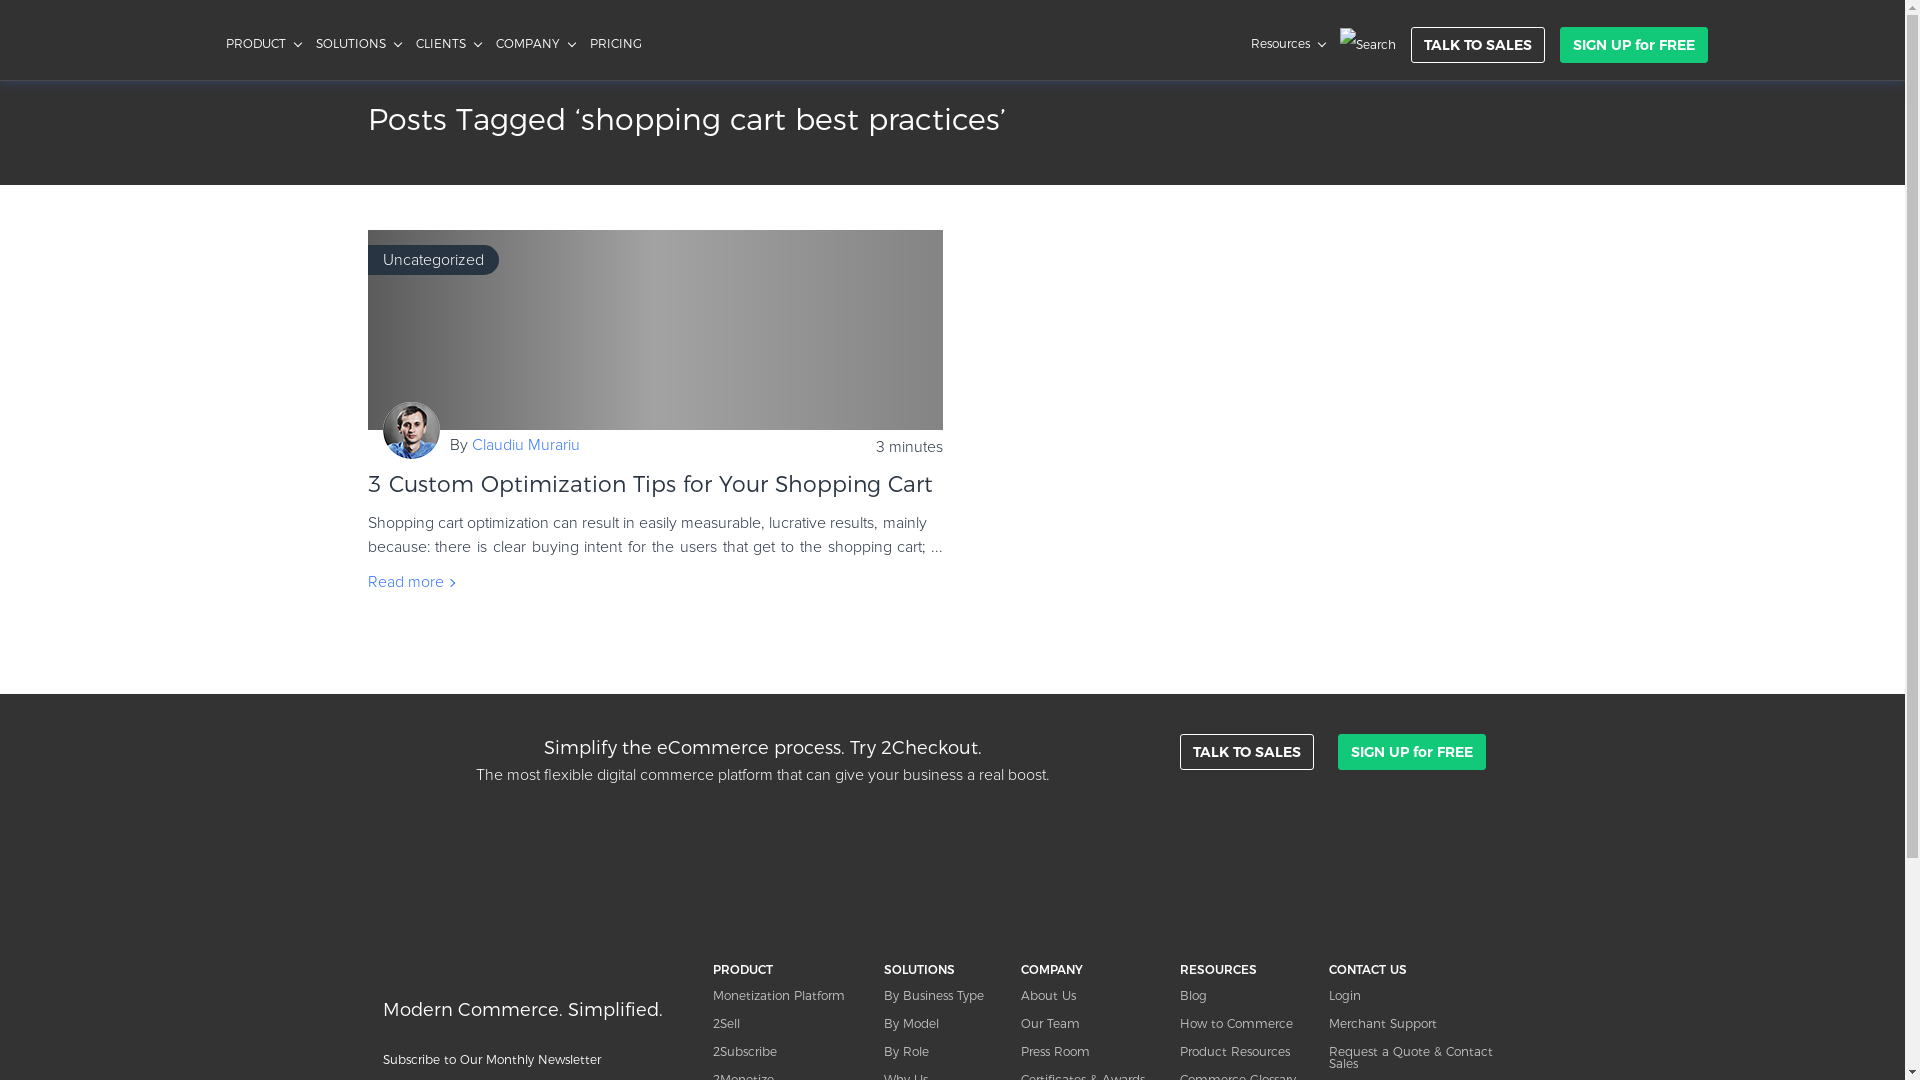  What do you see at coordinates (1242, 1024) in the screenshot?
I see `How to Commerce` at bounding box center [1242, 1024].